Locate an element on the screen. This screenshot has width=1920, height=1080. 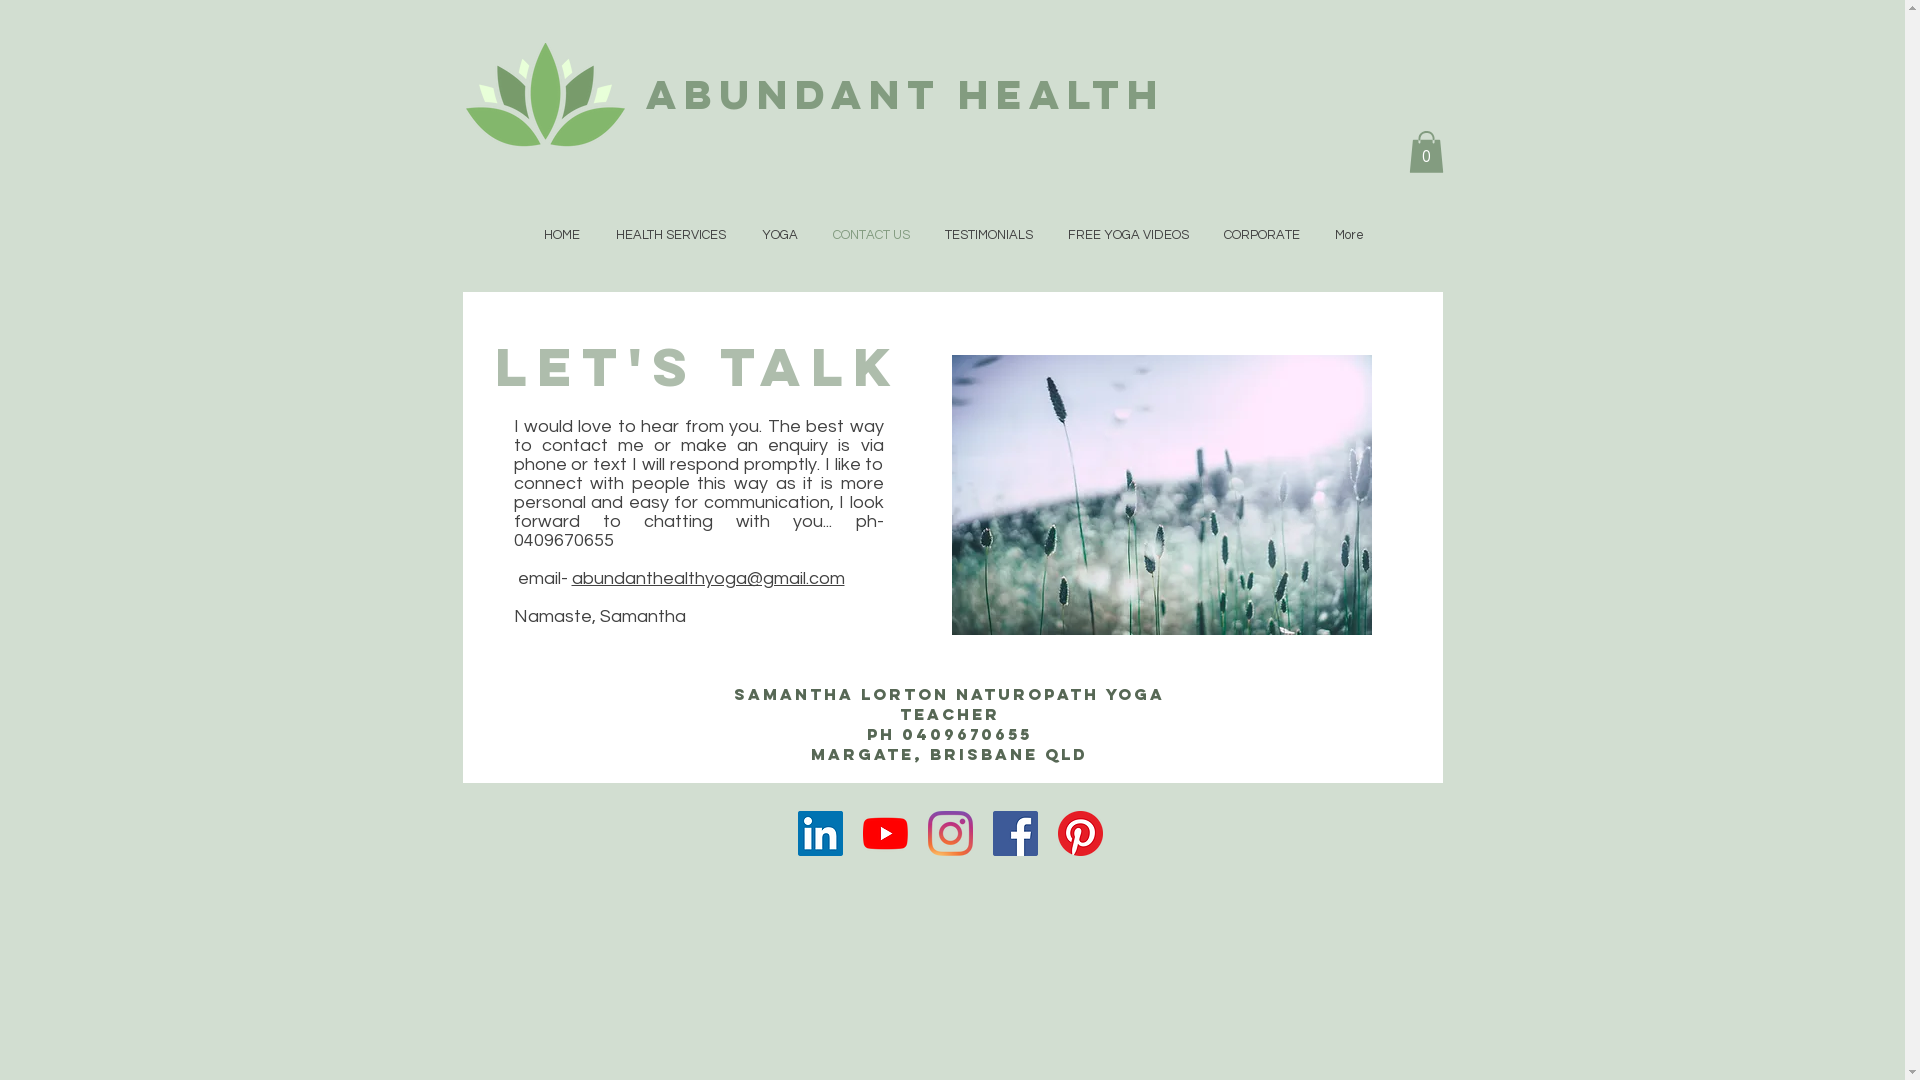
TESTIMONIALS is located at coordinates (990, 236).